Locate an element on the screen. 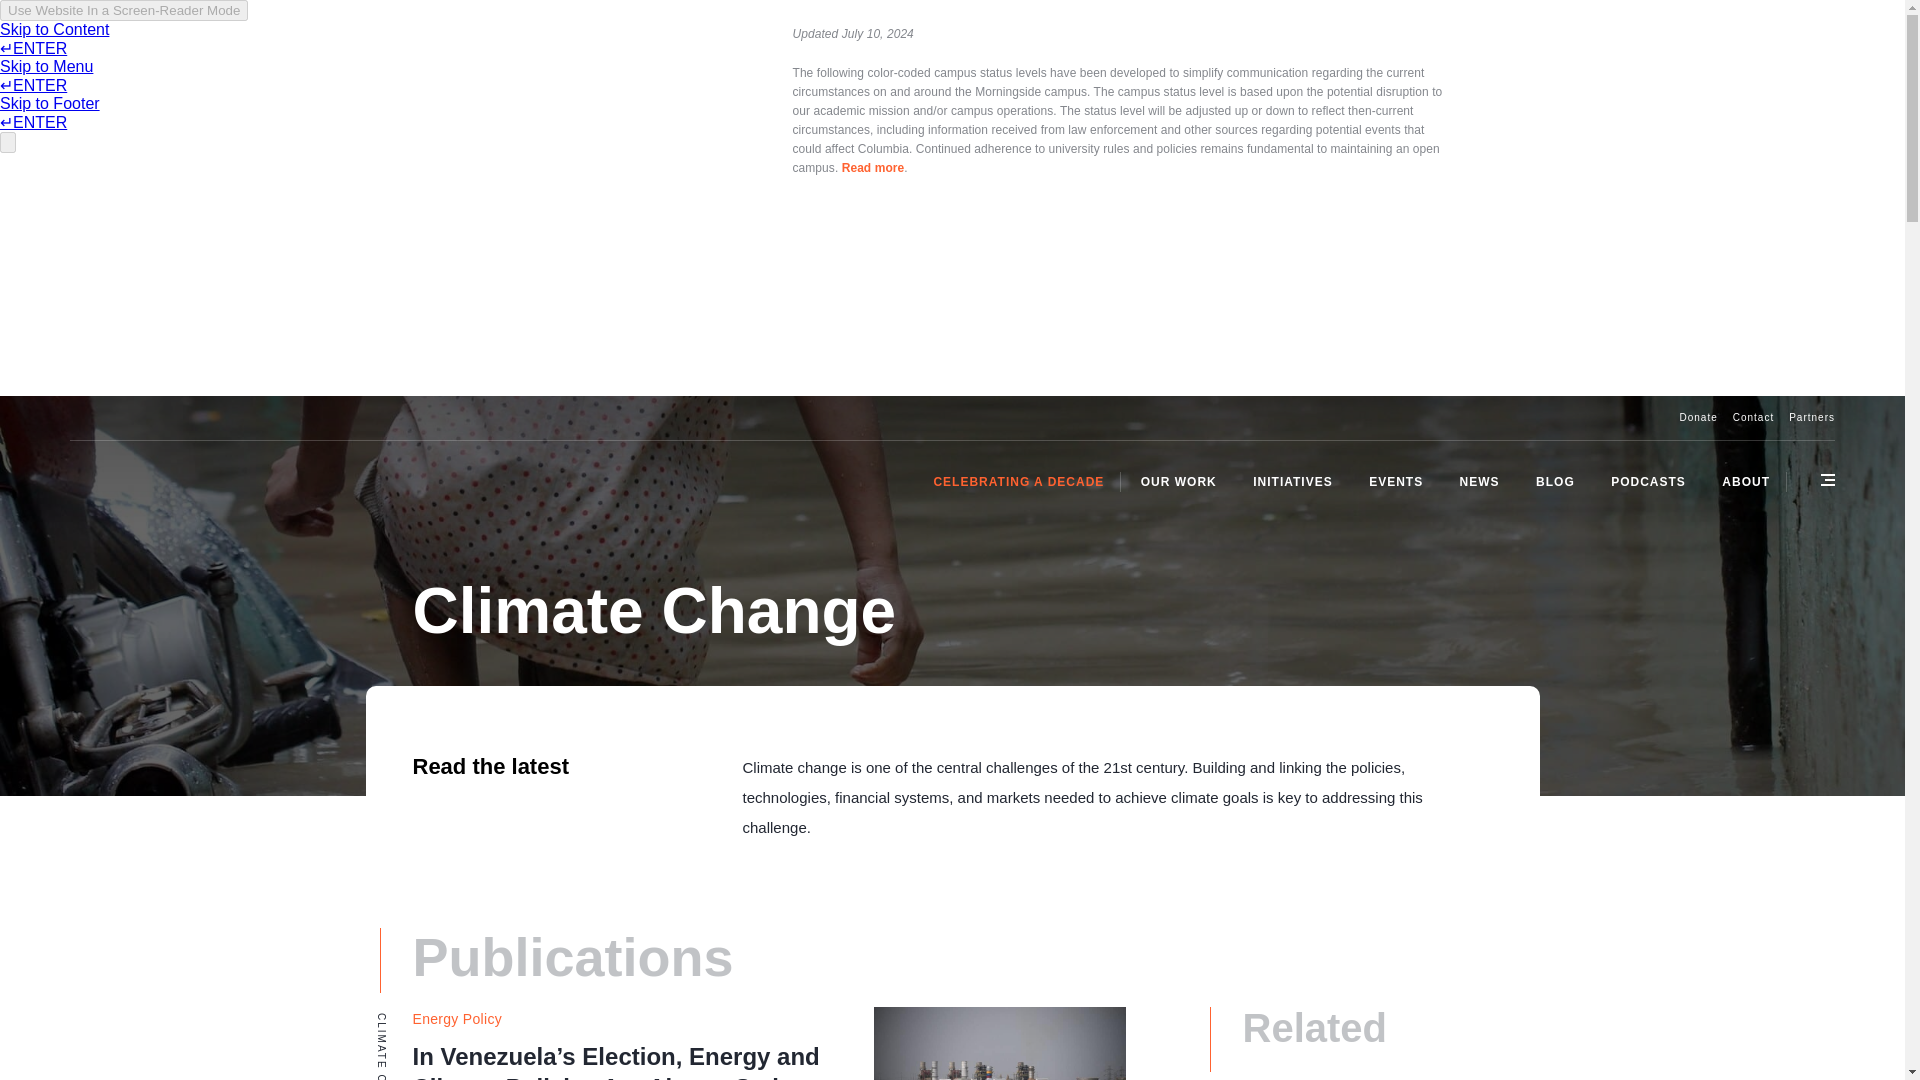 The image size is (1920, 1080). EVENTS is located at coordinates (1396, 481).